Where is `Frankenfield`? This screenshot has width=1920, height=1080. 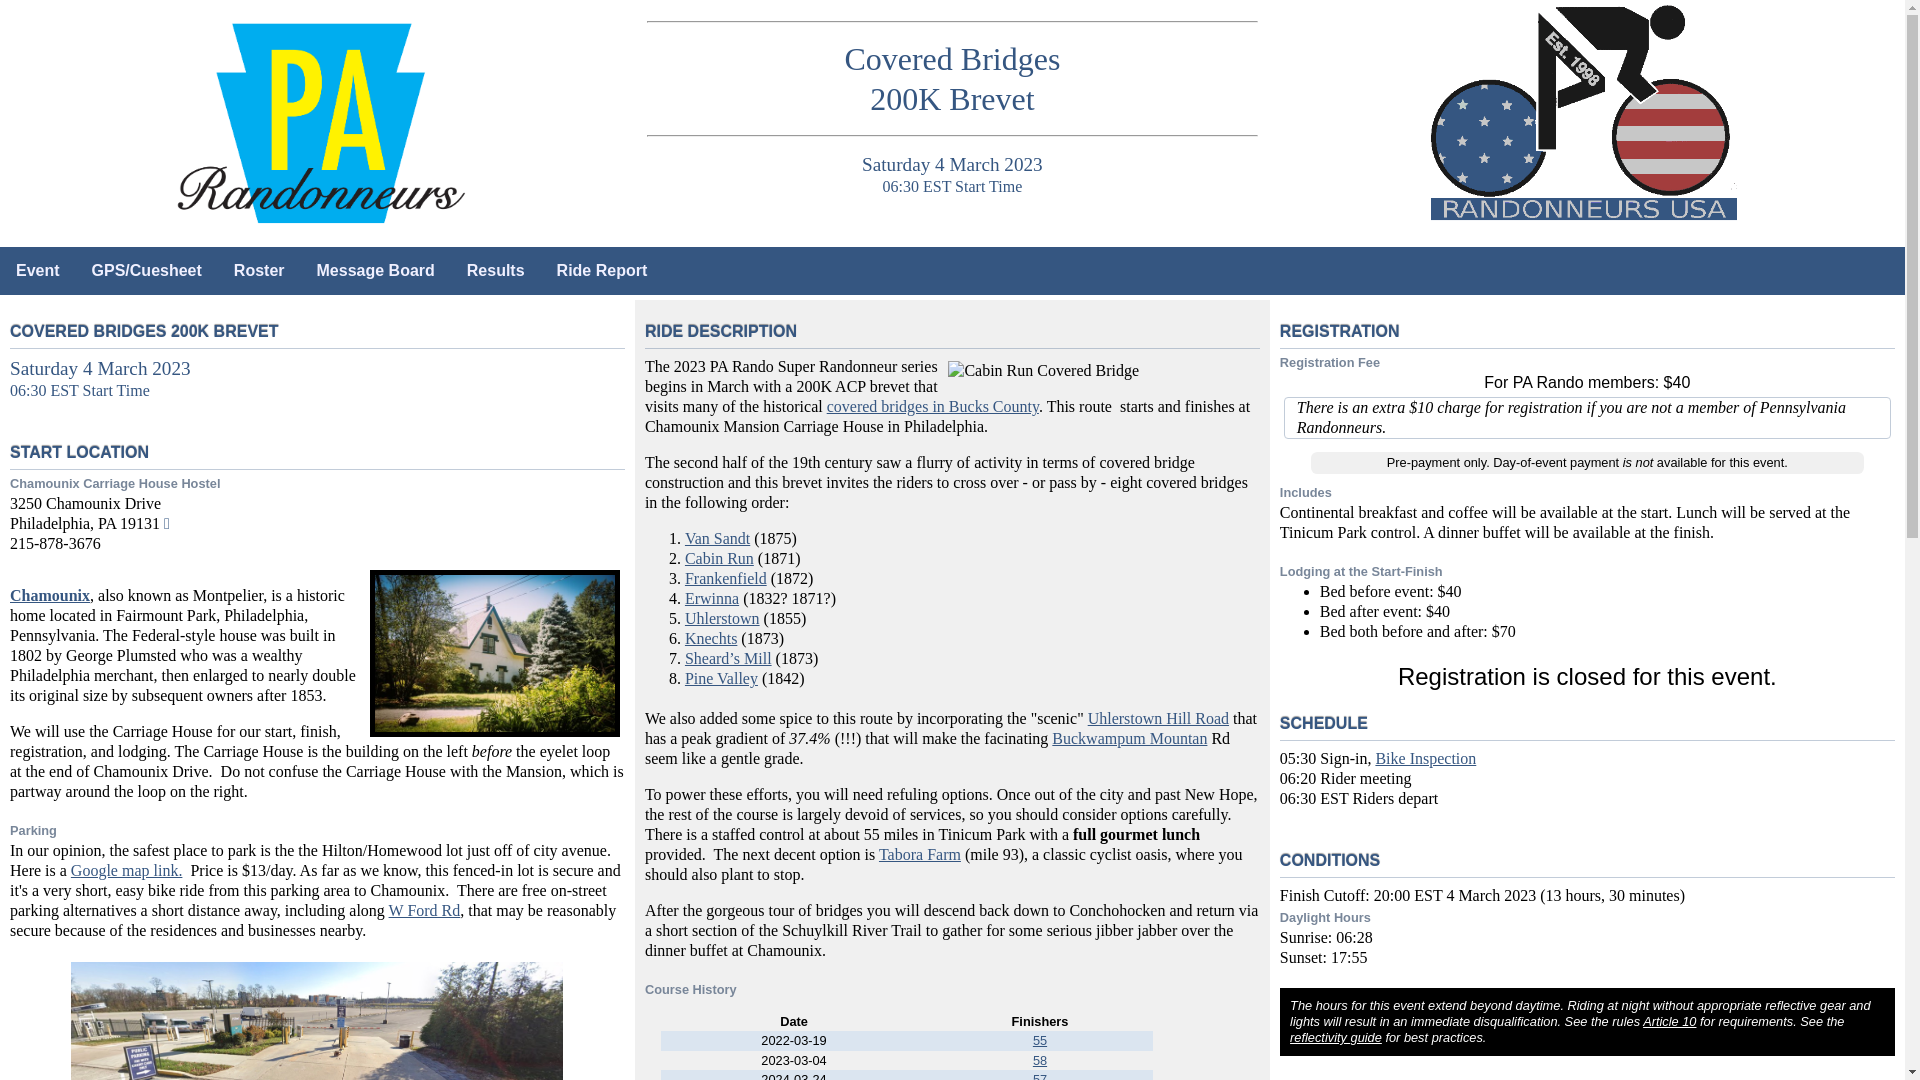
Frankenfield is located at coordinates (726, 578).